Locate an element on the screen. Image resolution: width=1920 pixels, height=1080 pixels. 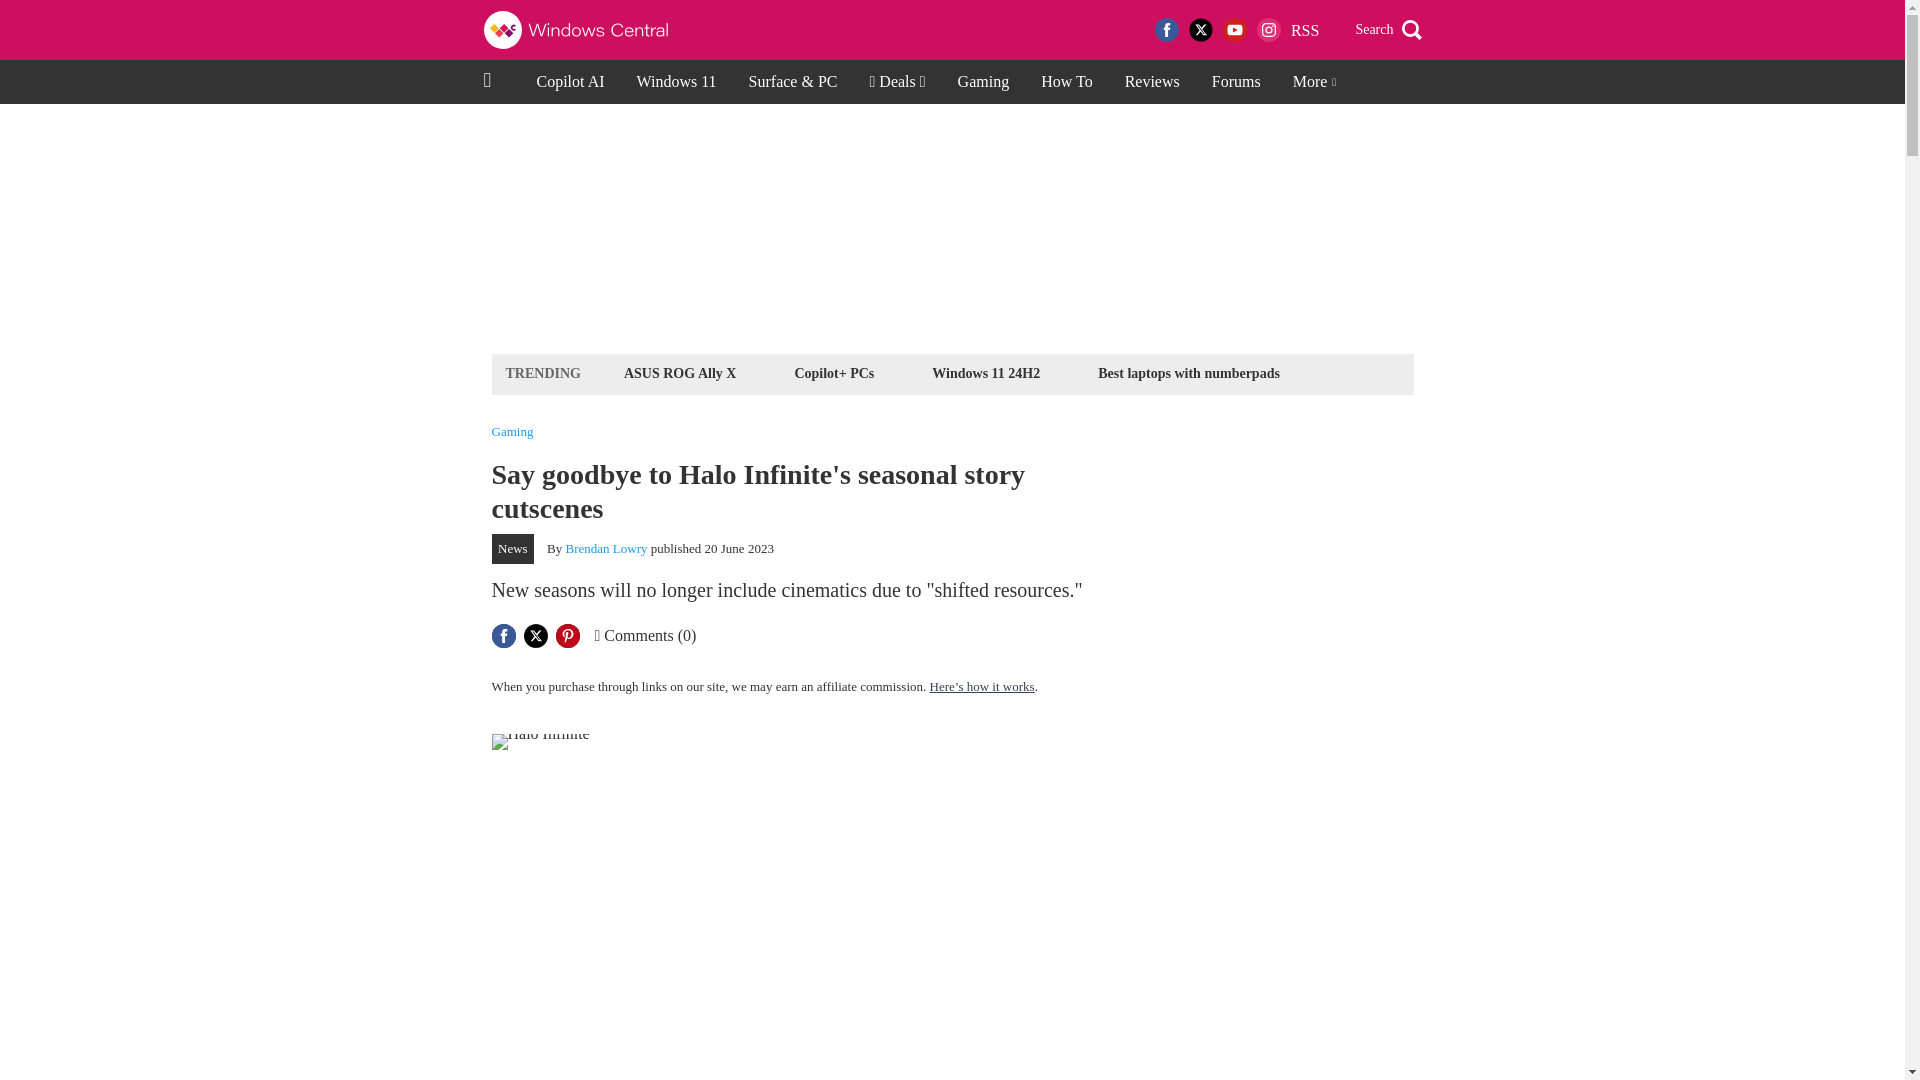
Gaming is located at coordinates (984, 82).